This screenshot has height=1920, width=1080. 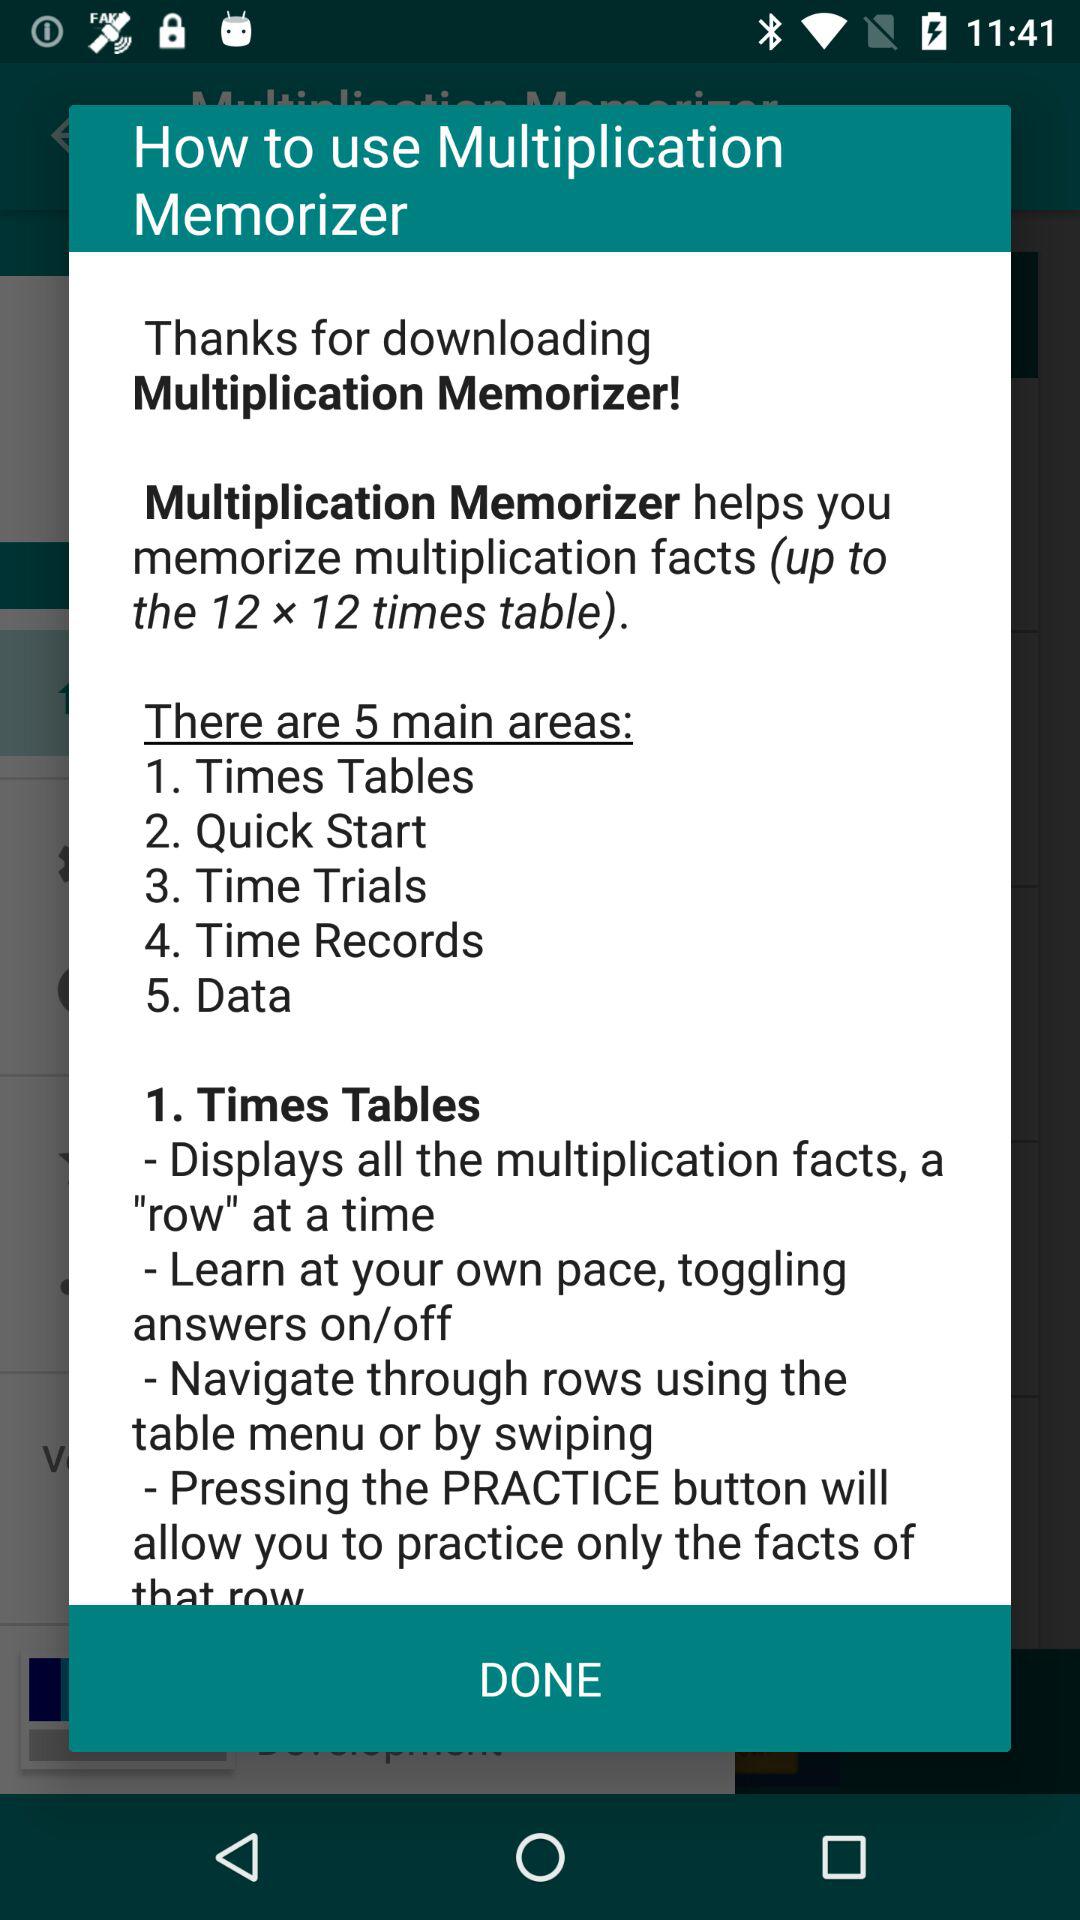 I want to click on tap icon at the bottom, so click(x=540, y=1678).